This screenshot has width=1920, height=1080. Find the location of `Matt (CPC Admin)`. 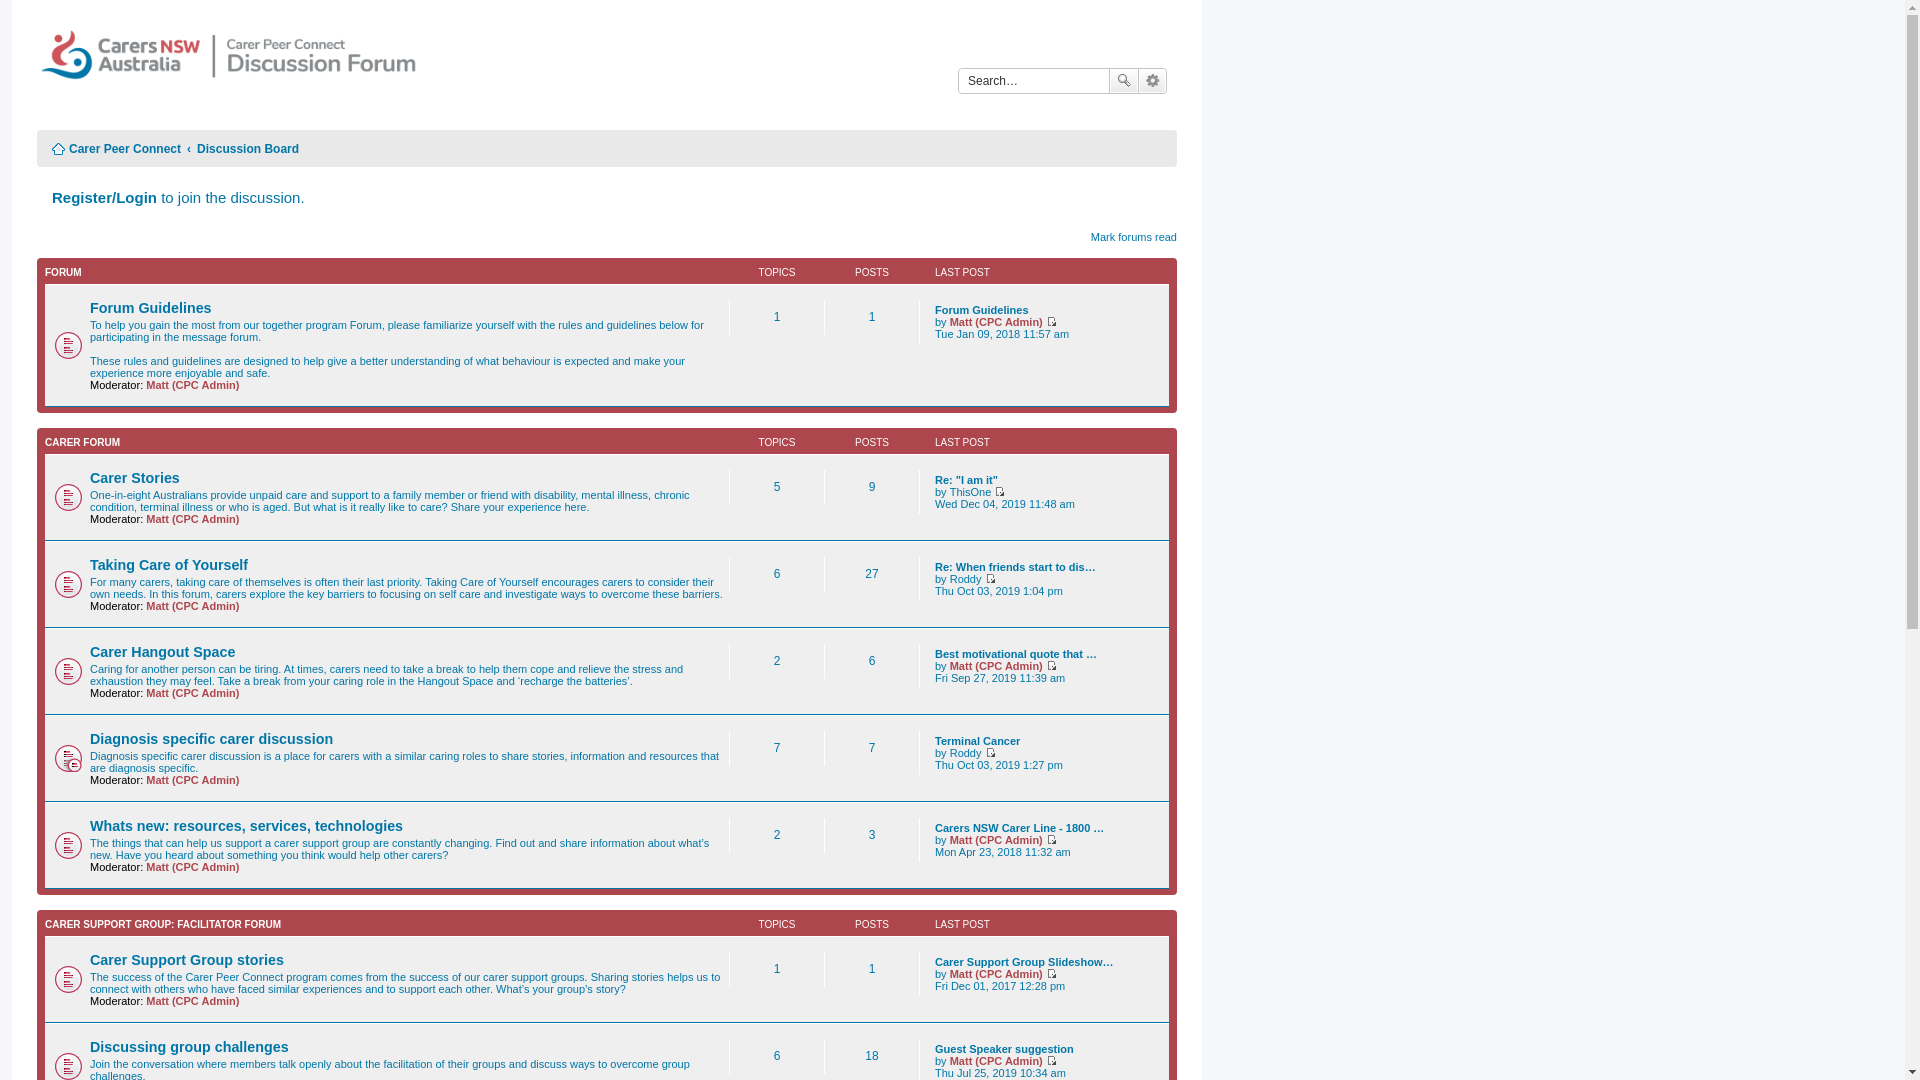

Matt (CPC Admin) is located at coordinates (192, 519).